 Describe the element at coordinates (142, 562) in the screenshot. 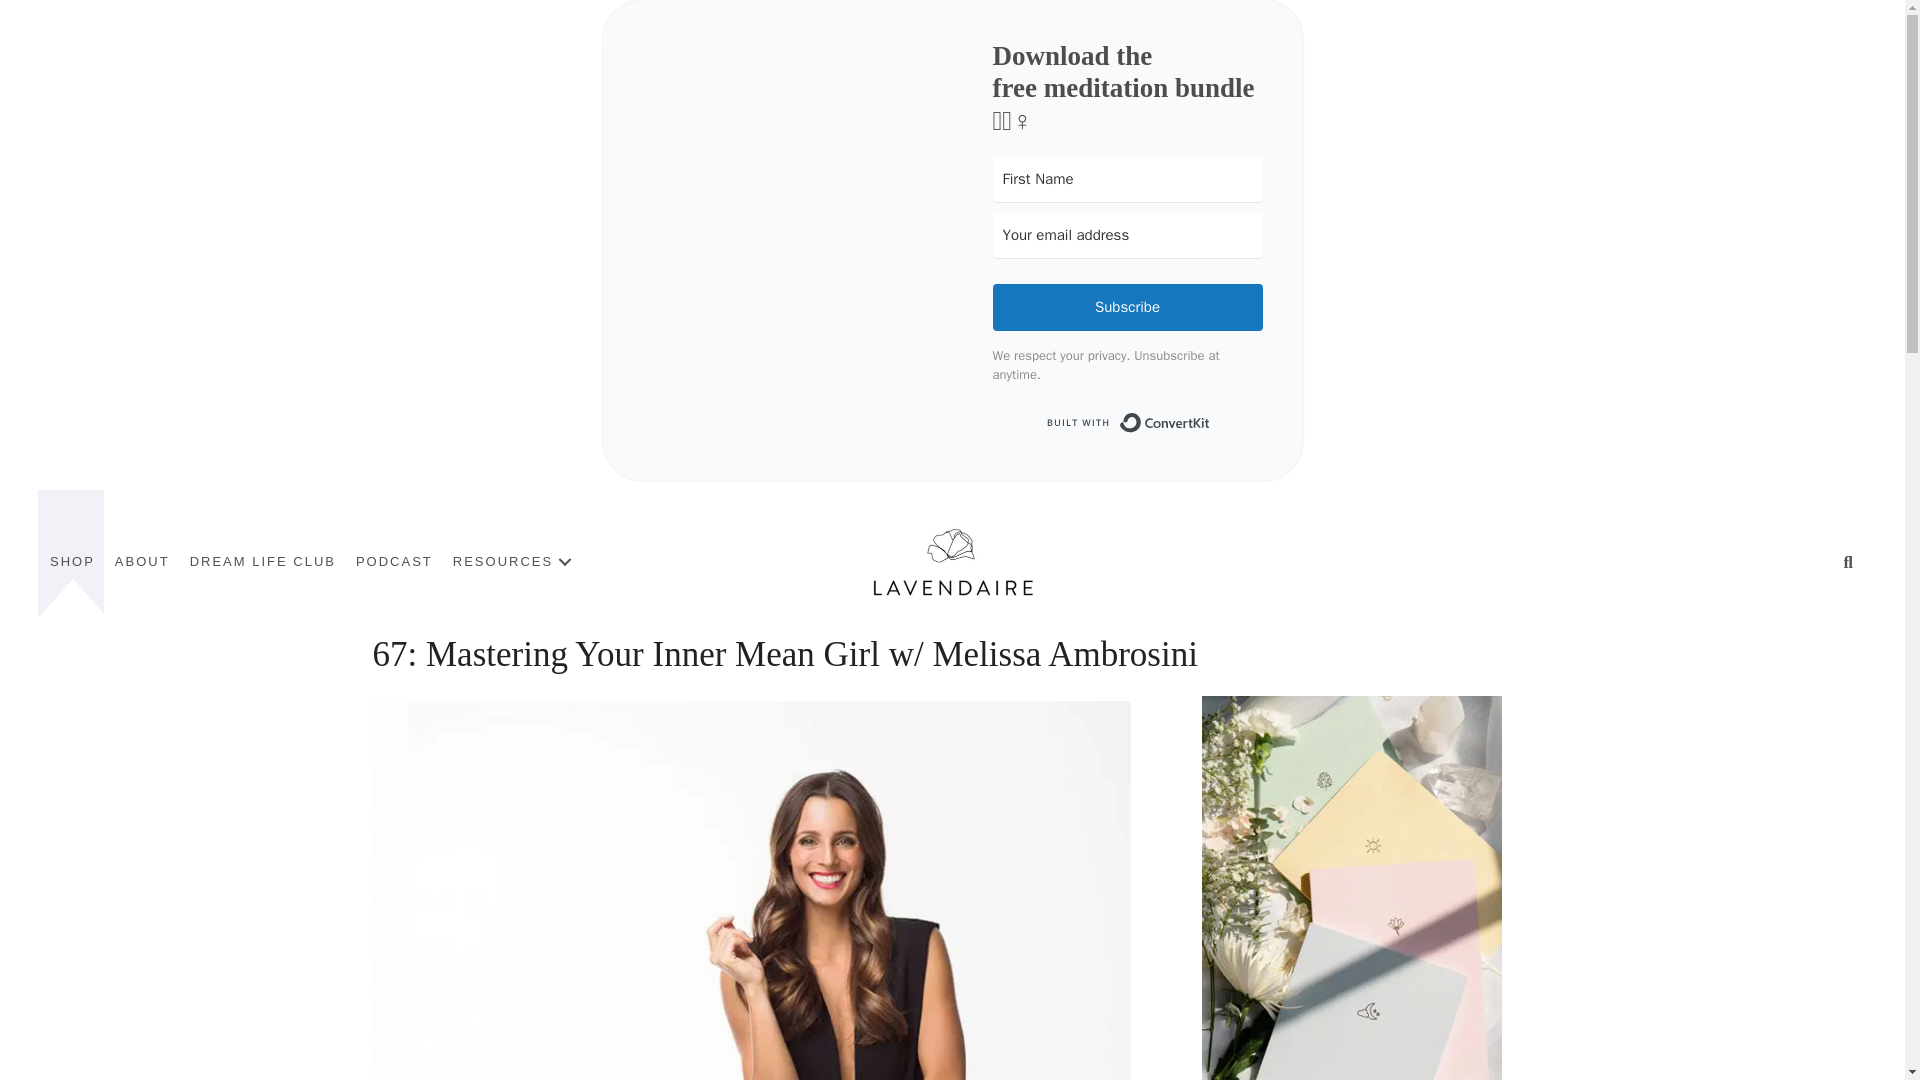

I see `ABOUT` at that location.